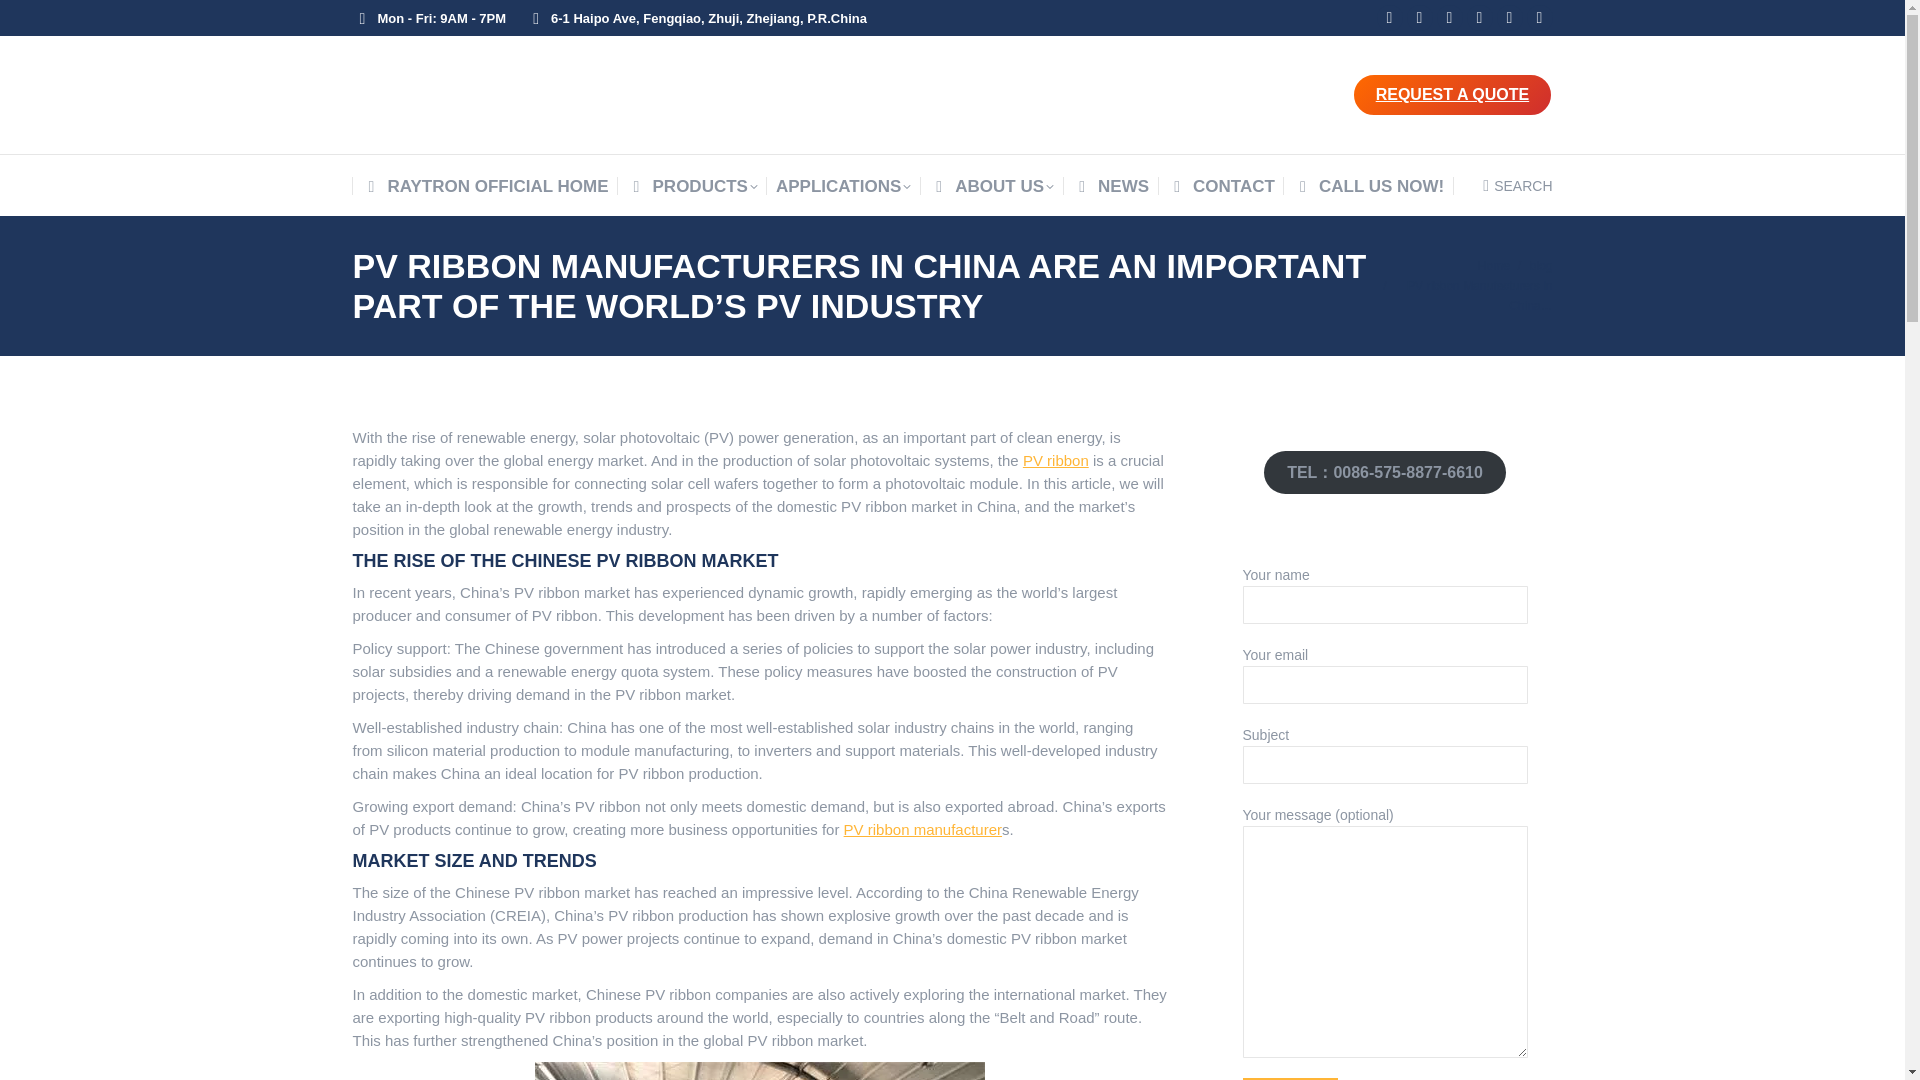  What do you see at coordinates (1220, 186) in the screenshot?
I see `CONTACT` at bounding box center [1220, 186].